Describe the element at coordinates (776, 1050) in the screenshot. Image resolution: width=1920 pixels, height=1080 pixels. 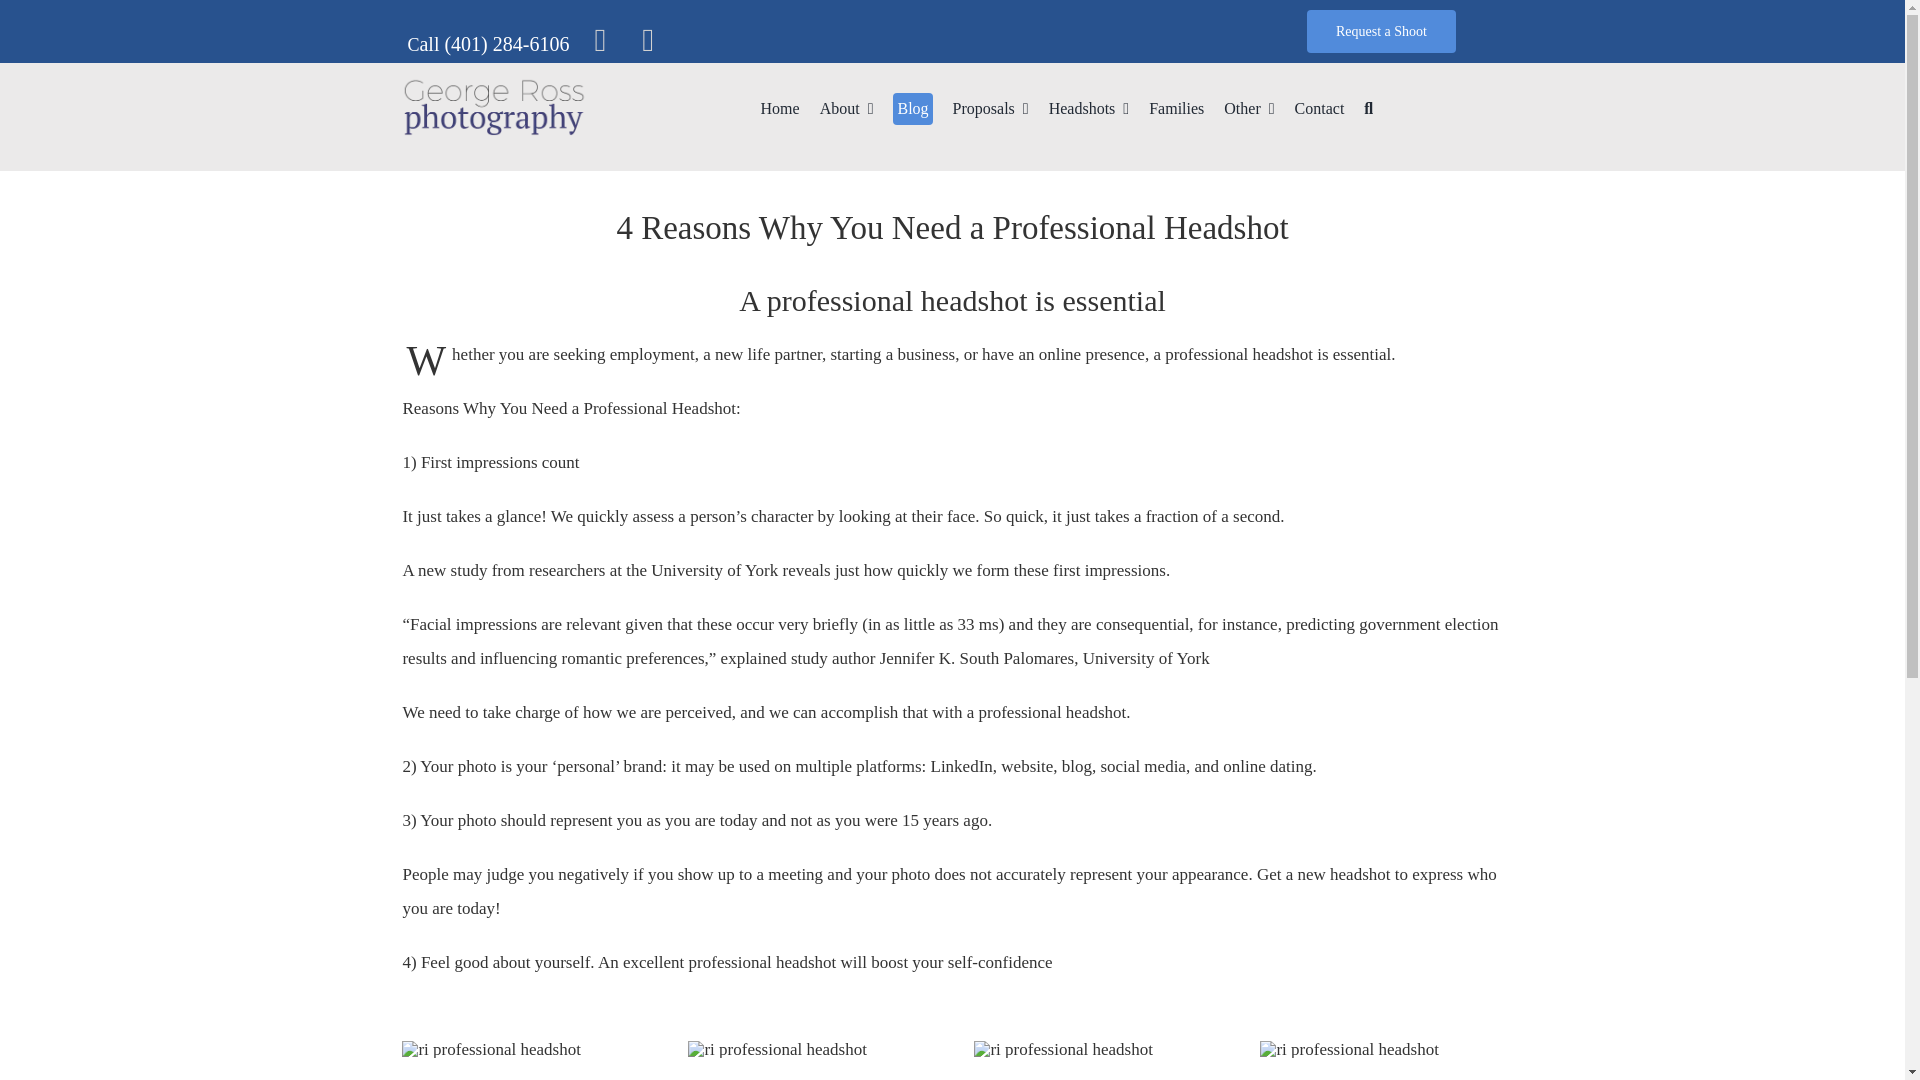
I see `ri professional headshot-2` at that location.